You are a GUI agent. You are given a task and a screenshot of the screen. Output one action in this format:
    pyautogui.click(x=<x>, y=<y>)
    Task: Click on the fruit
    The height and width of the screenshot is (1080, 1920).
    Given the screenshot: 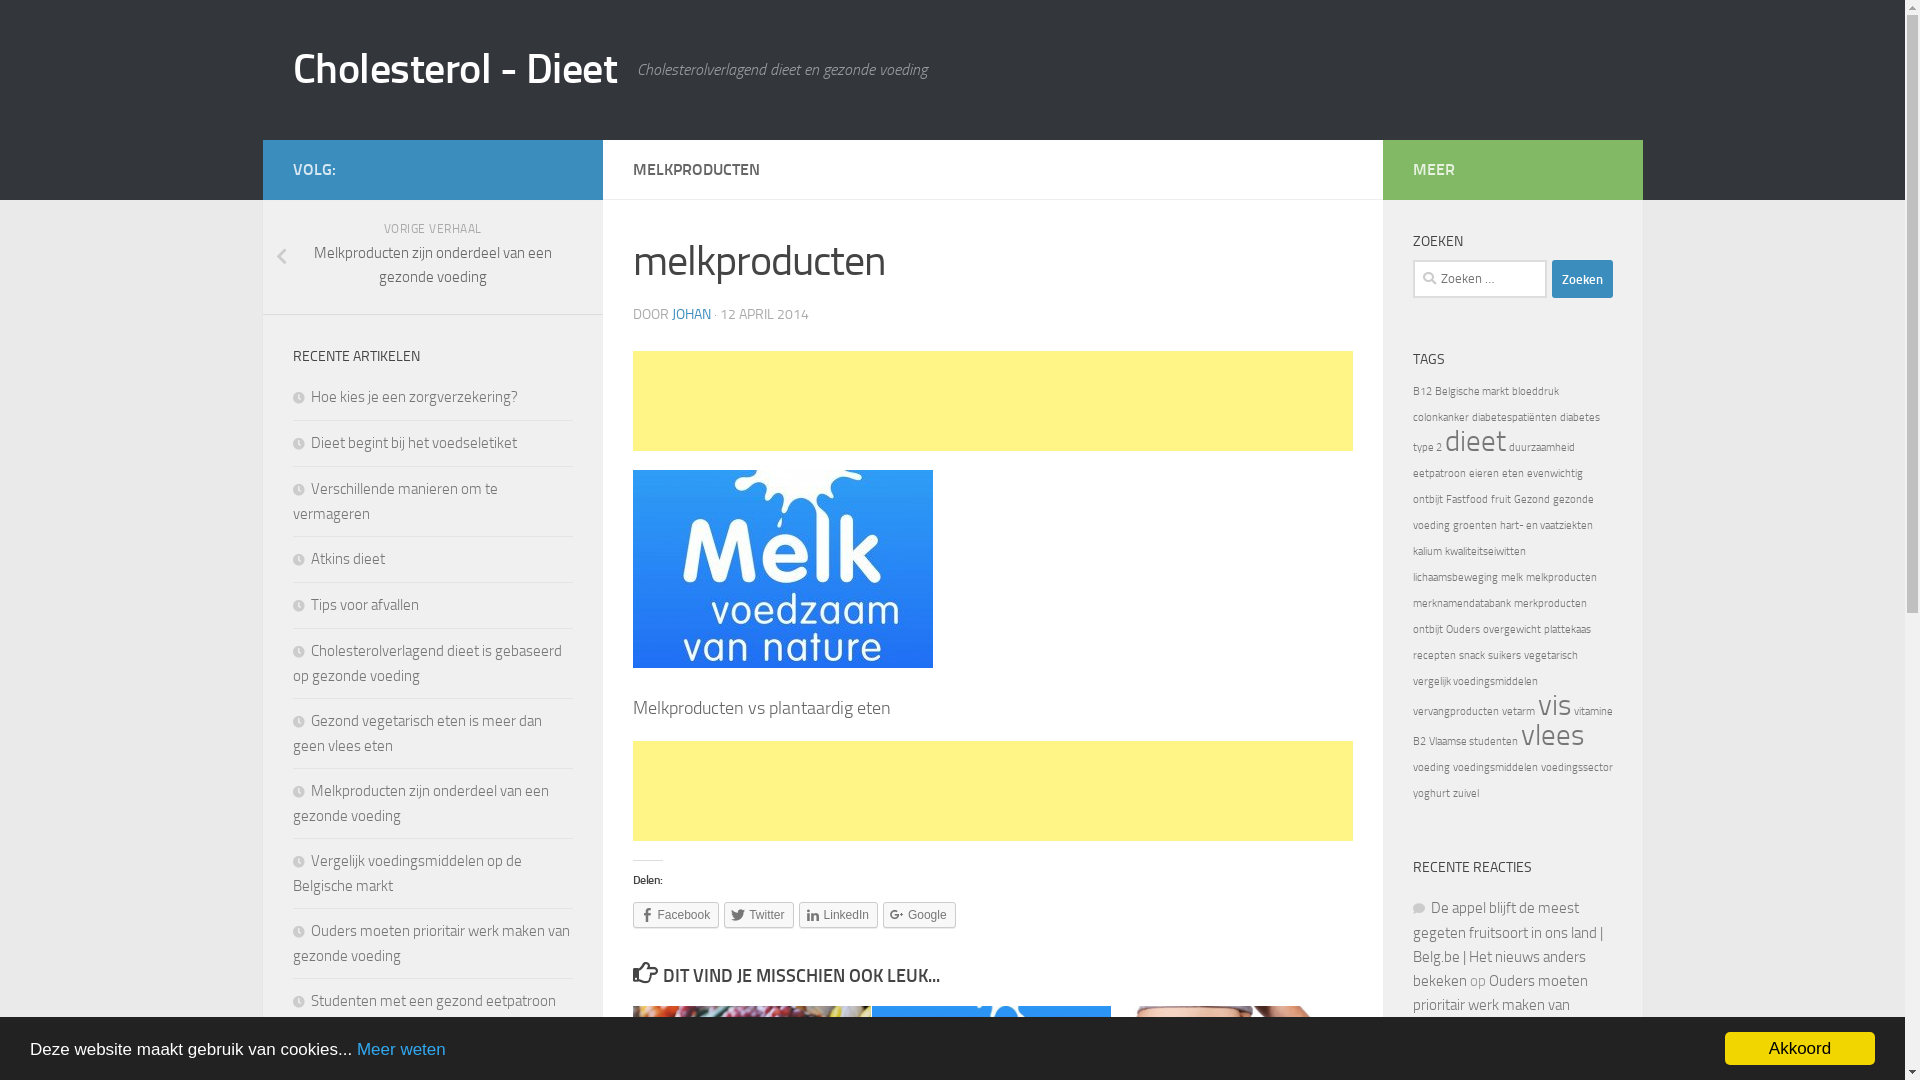 What is the action you would take?
    pyautogui.click(x=1500, y=500)
    